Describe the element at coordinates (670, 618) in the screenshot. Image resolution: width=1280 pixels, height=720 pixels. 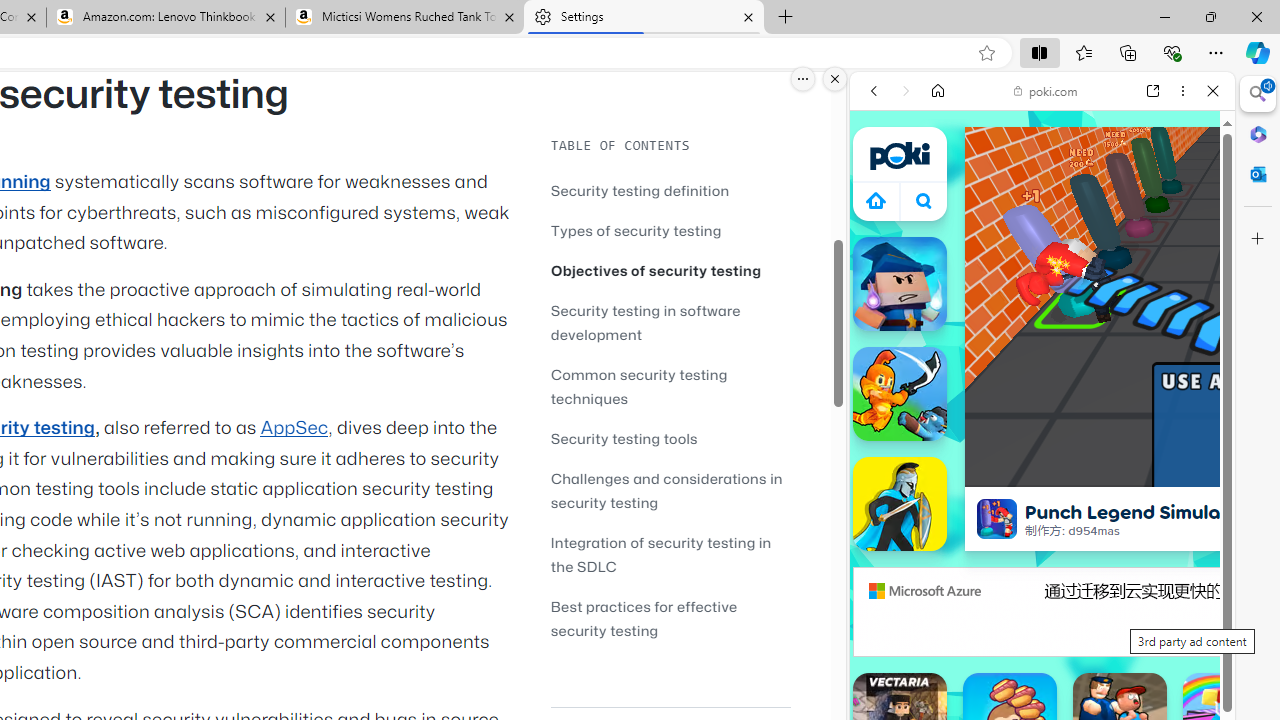
I see `Best practices for effective security testing` at that location.